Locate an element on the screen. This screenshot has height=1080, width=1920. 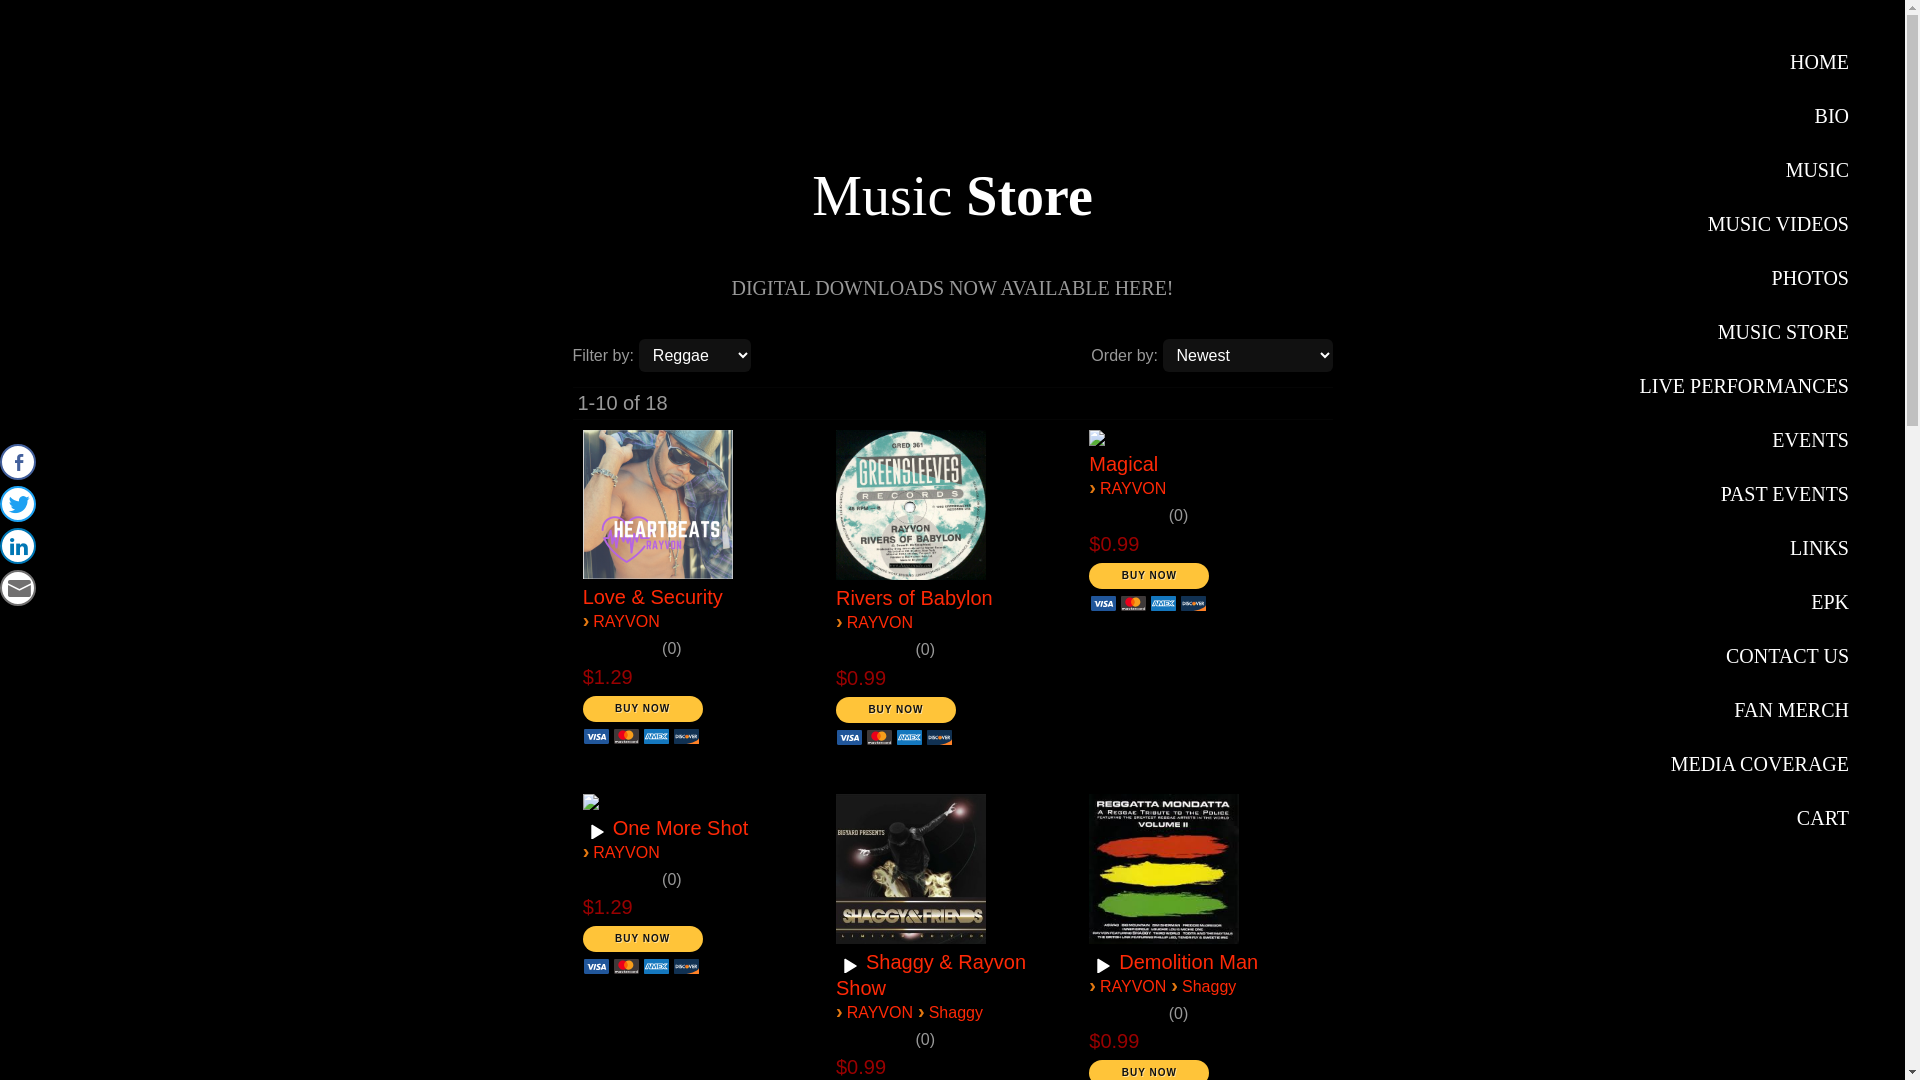
HOME is located at coordinates (1744, 62).